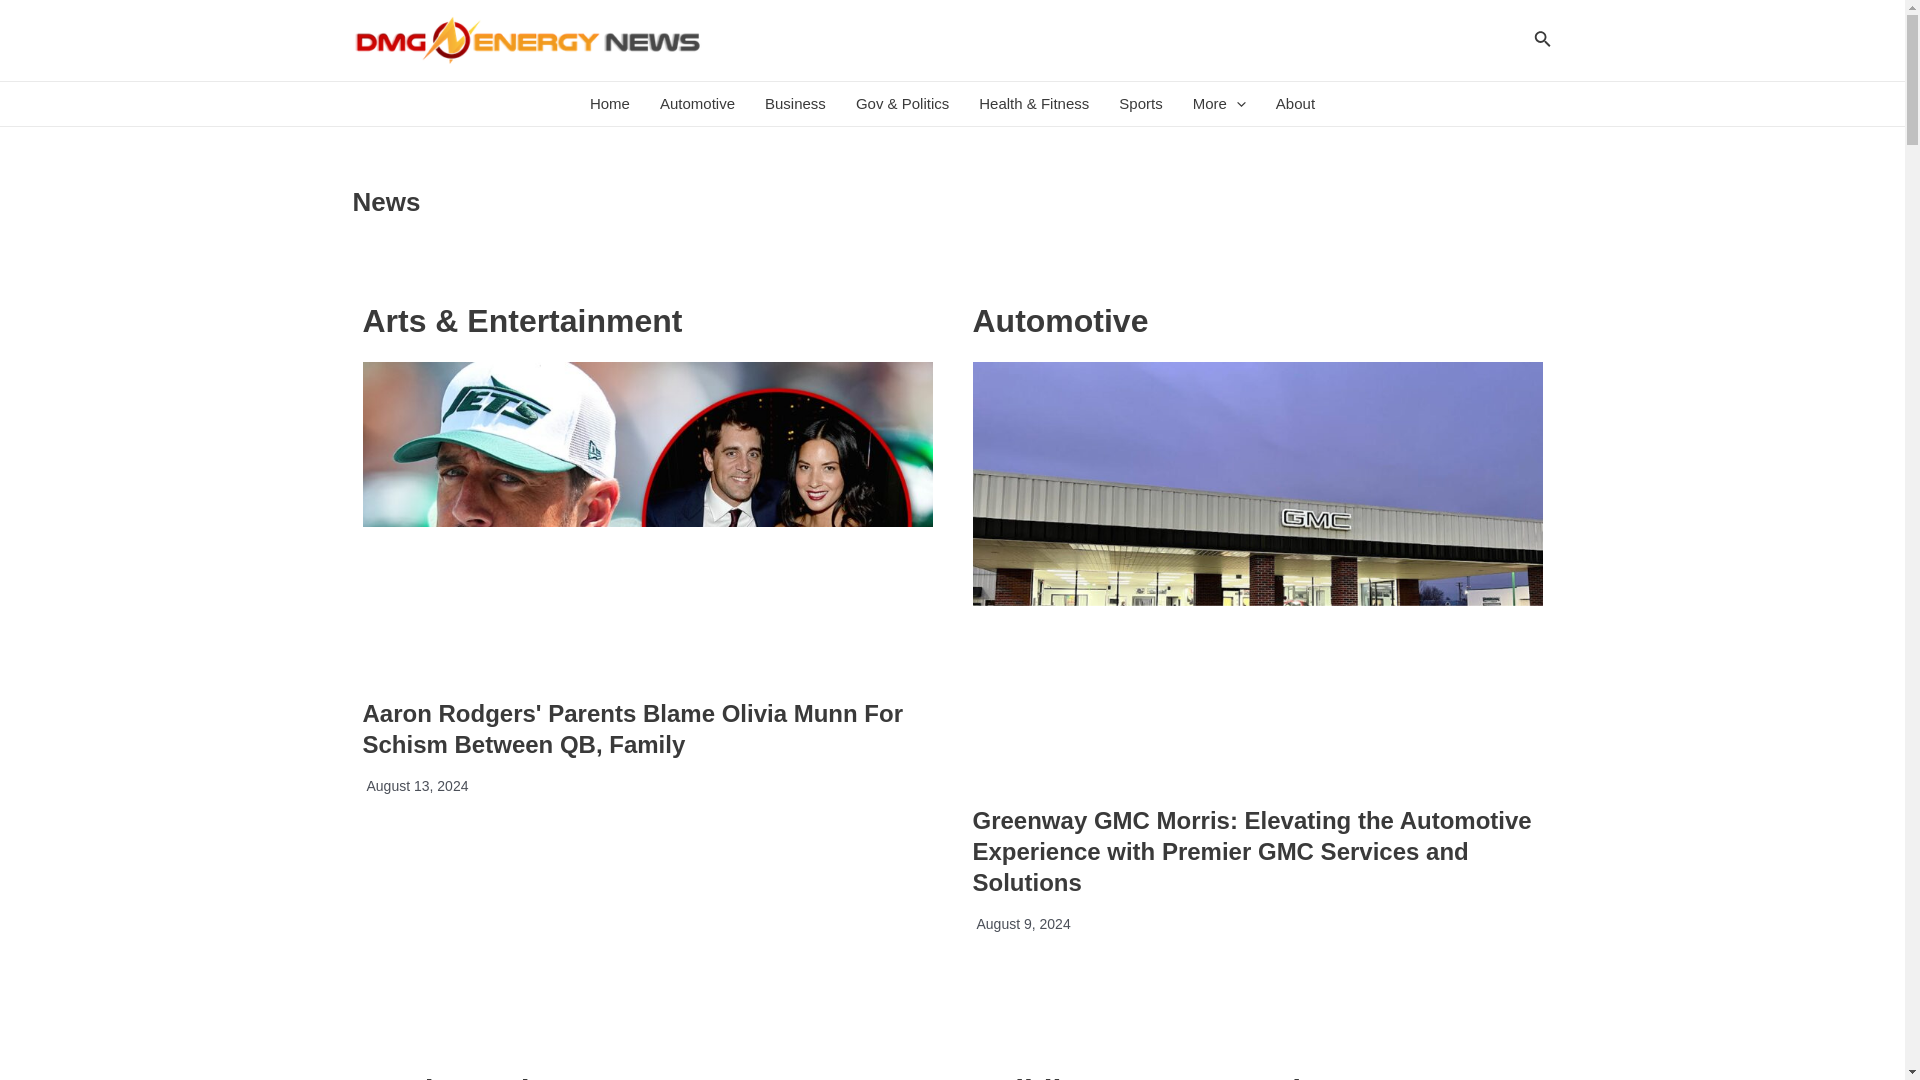 The image size is (1920, 1080). What do you see at coordinates (1220, 104) in the screenshot?
I see `More` at bounding box center [1220, 104].